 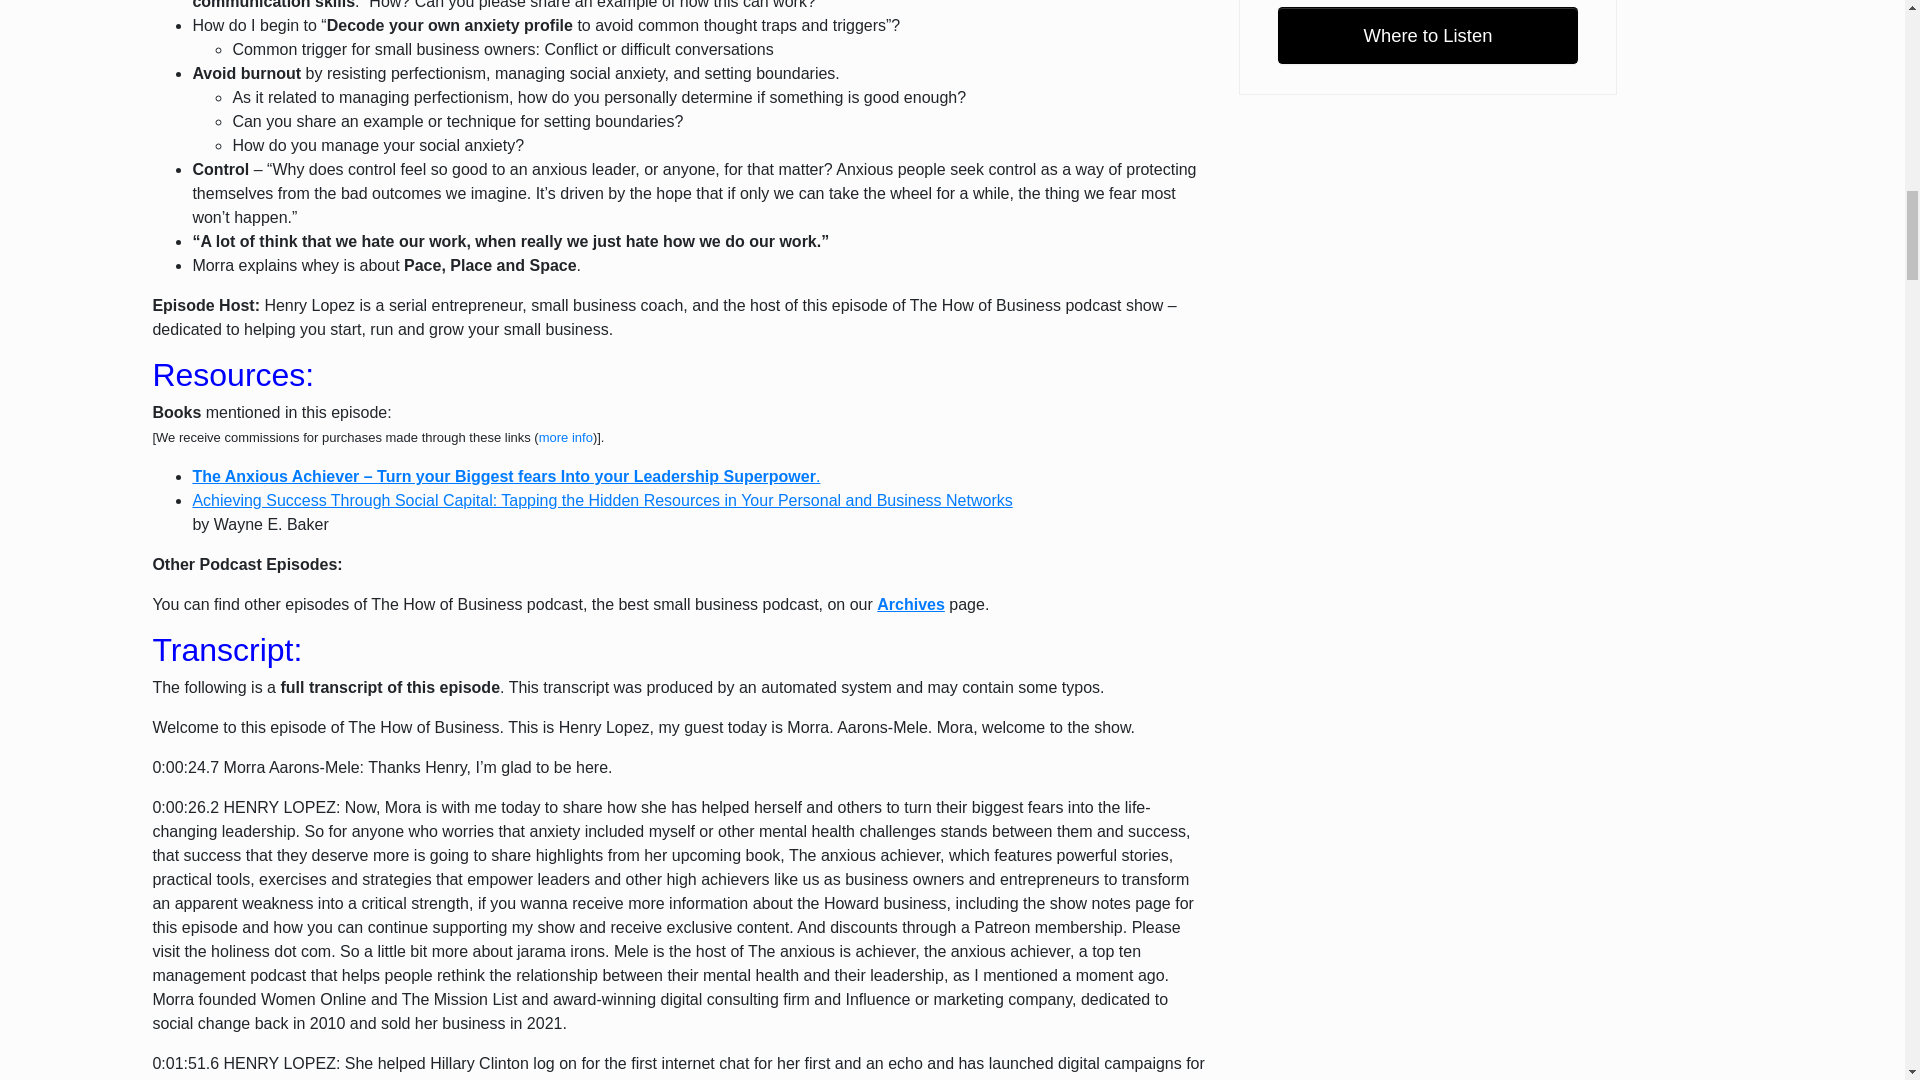 What do you see at coordinates (566, 436) in the screenshot?
I see `more info` at bounding box center [566, 436].